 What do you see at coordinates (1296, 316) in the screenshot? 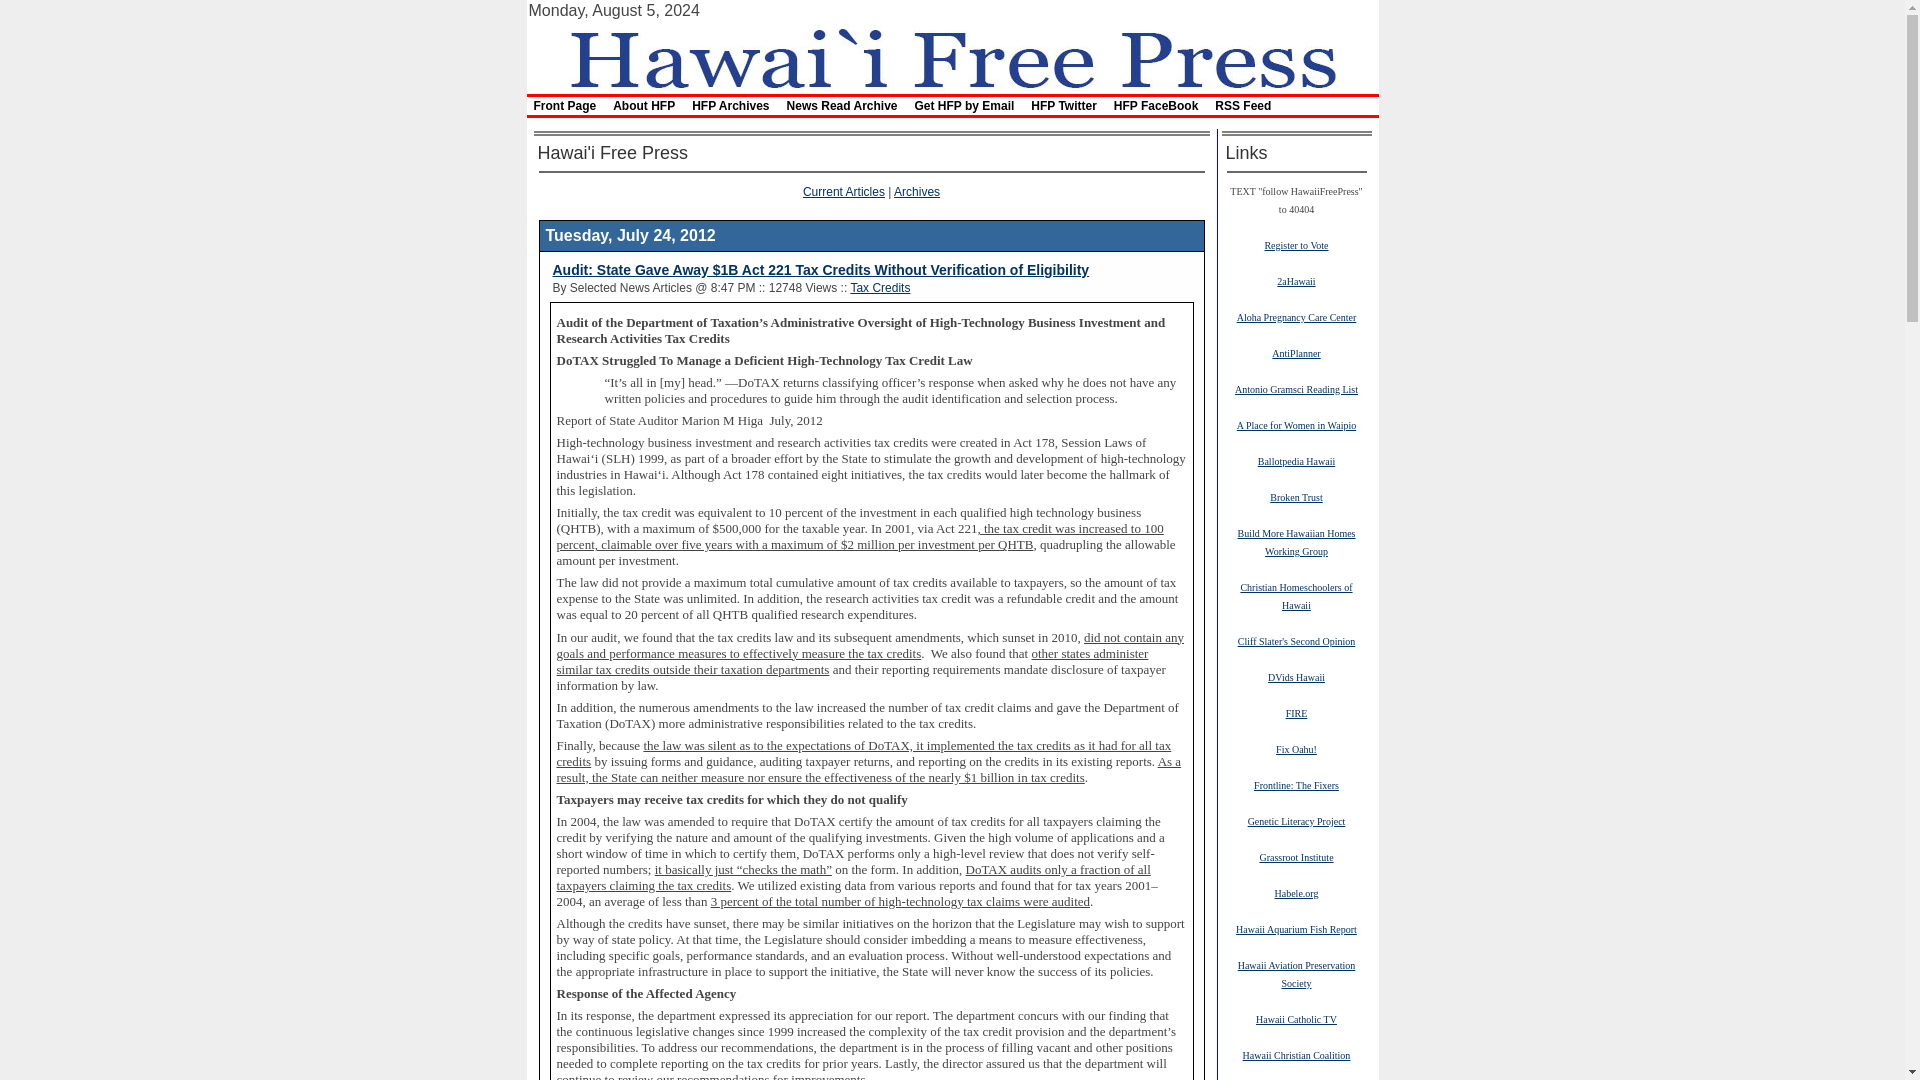
I see `Aloha Pregnancy Care Center` at bounding box center [1296, 316].